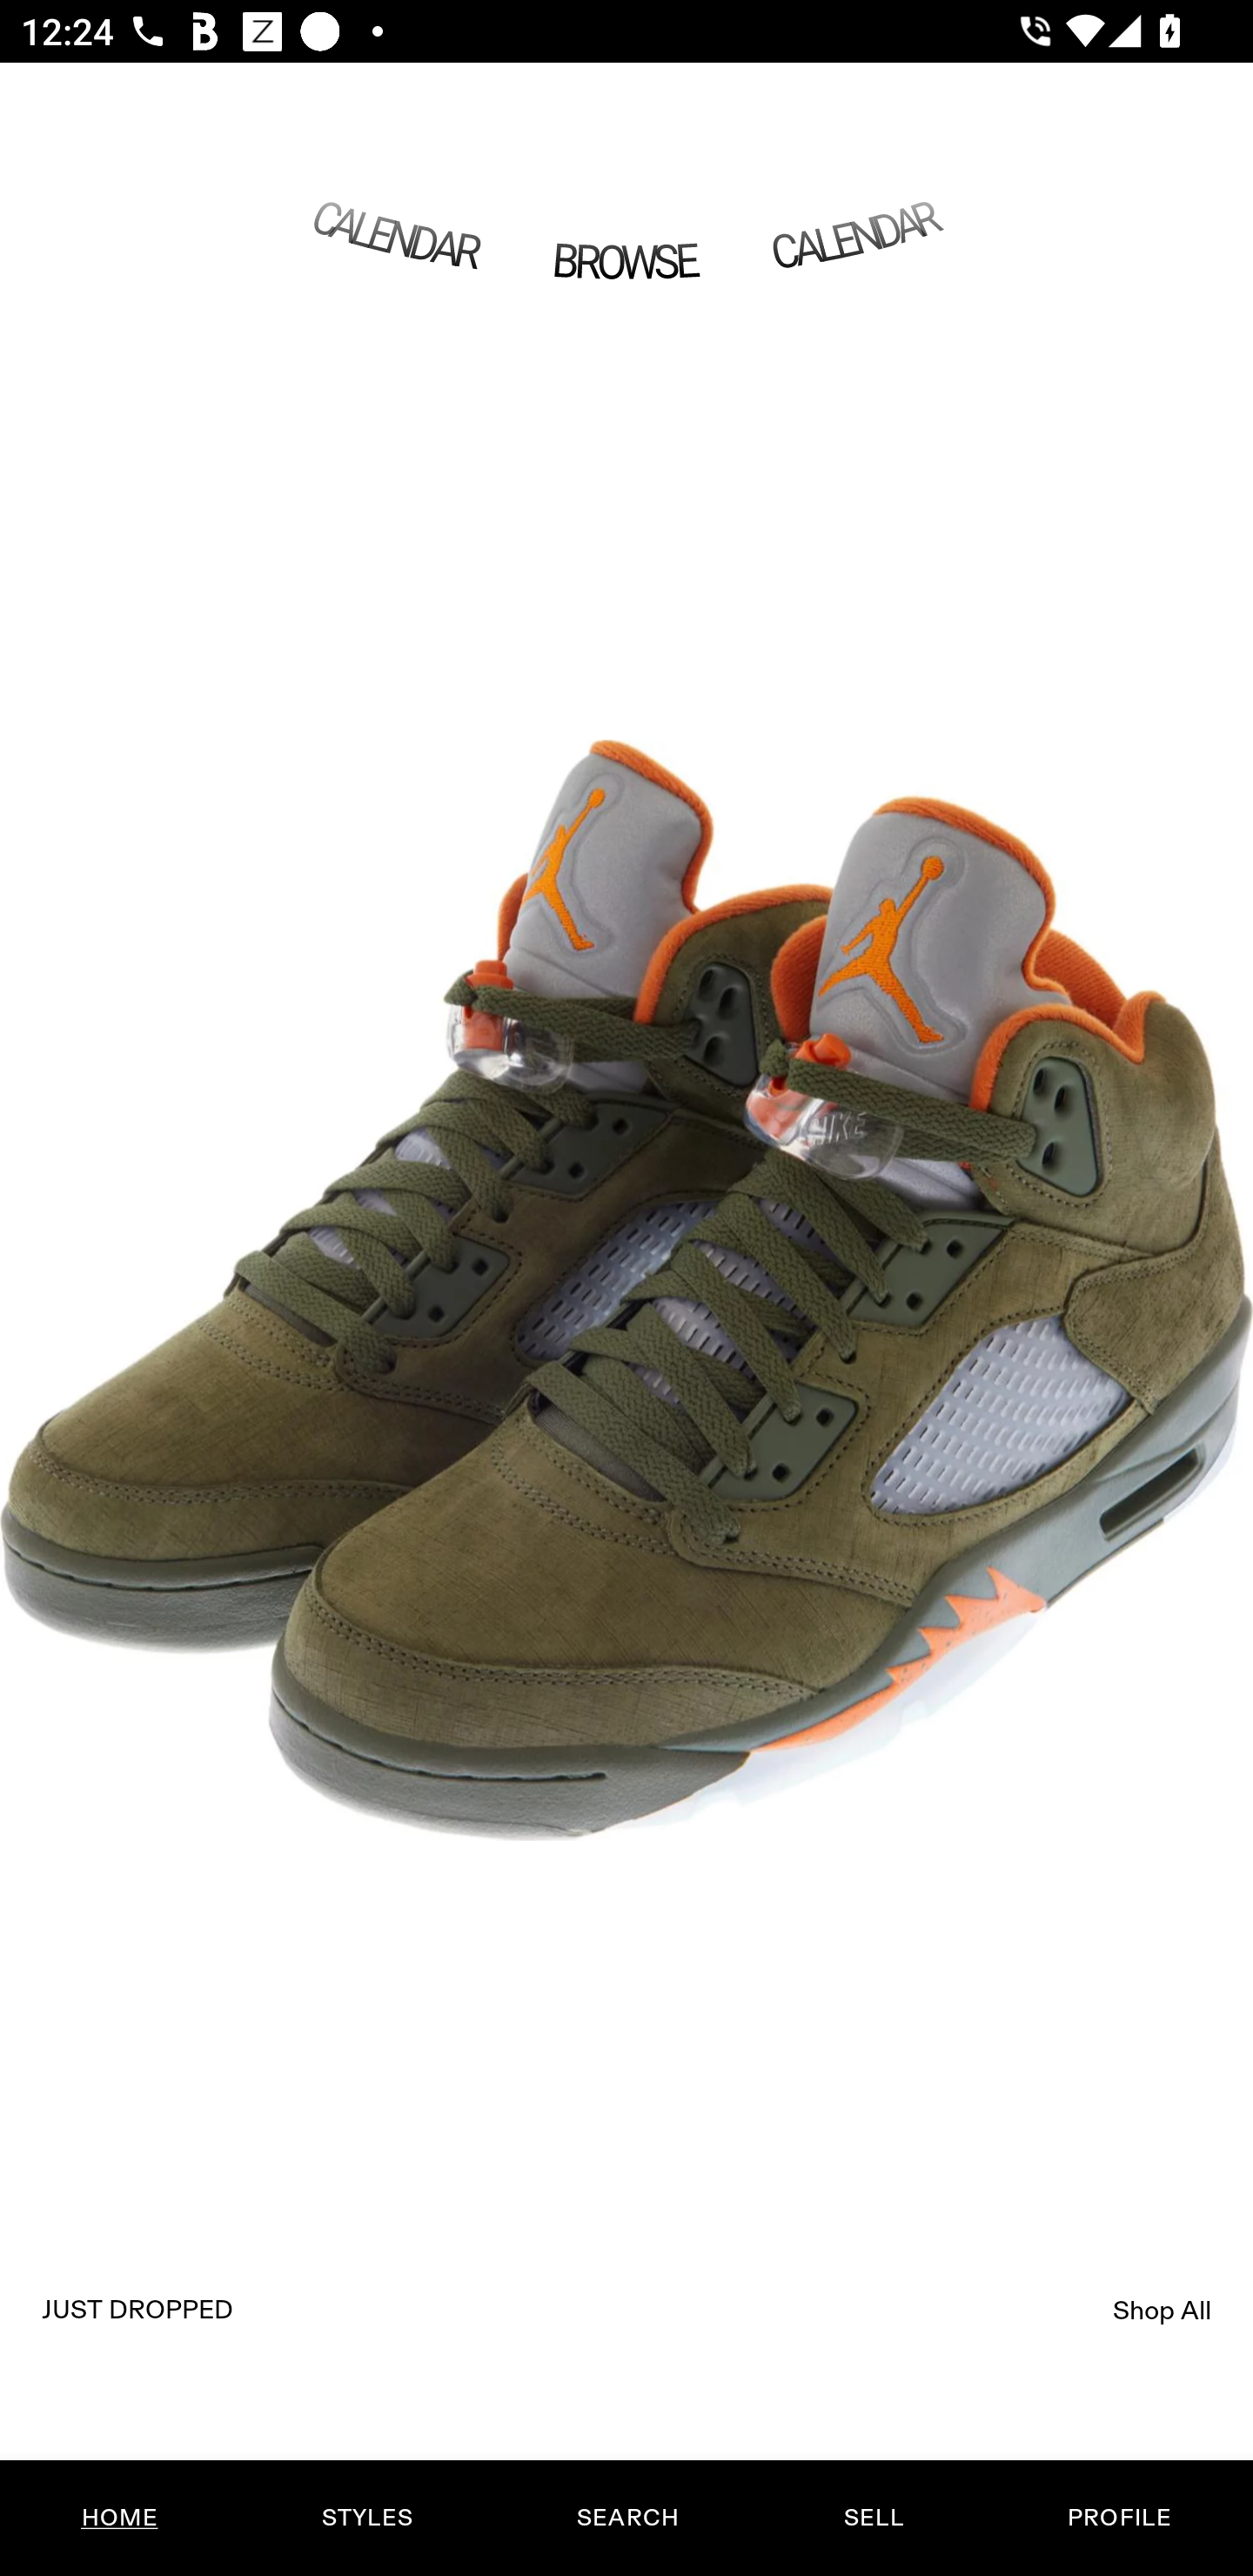 The image size is (1253, 2576). What do you see at coordinates (1119, 2518) in the screenshot?
I see `PROFILE` at bounding box center [1119, 2518].